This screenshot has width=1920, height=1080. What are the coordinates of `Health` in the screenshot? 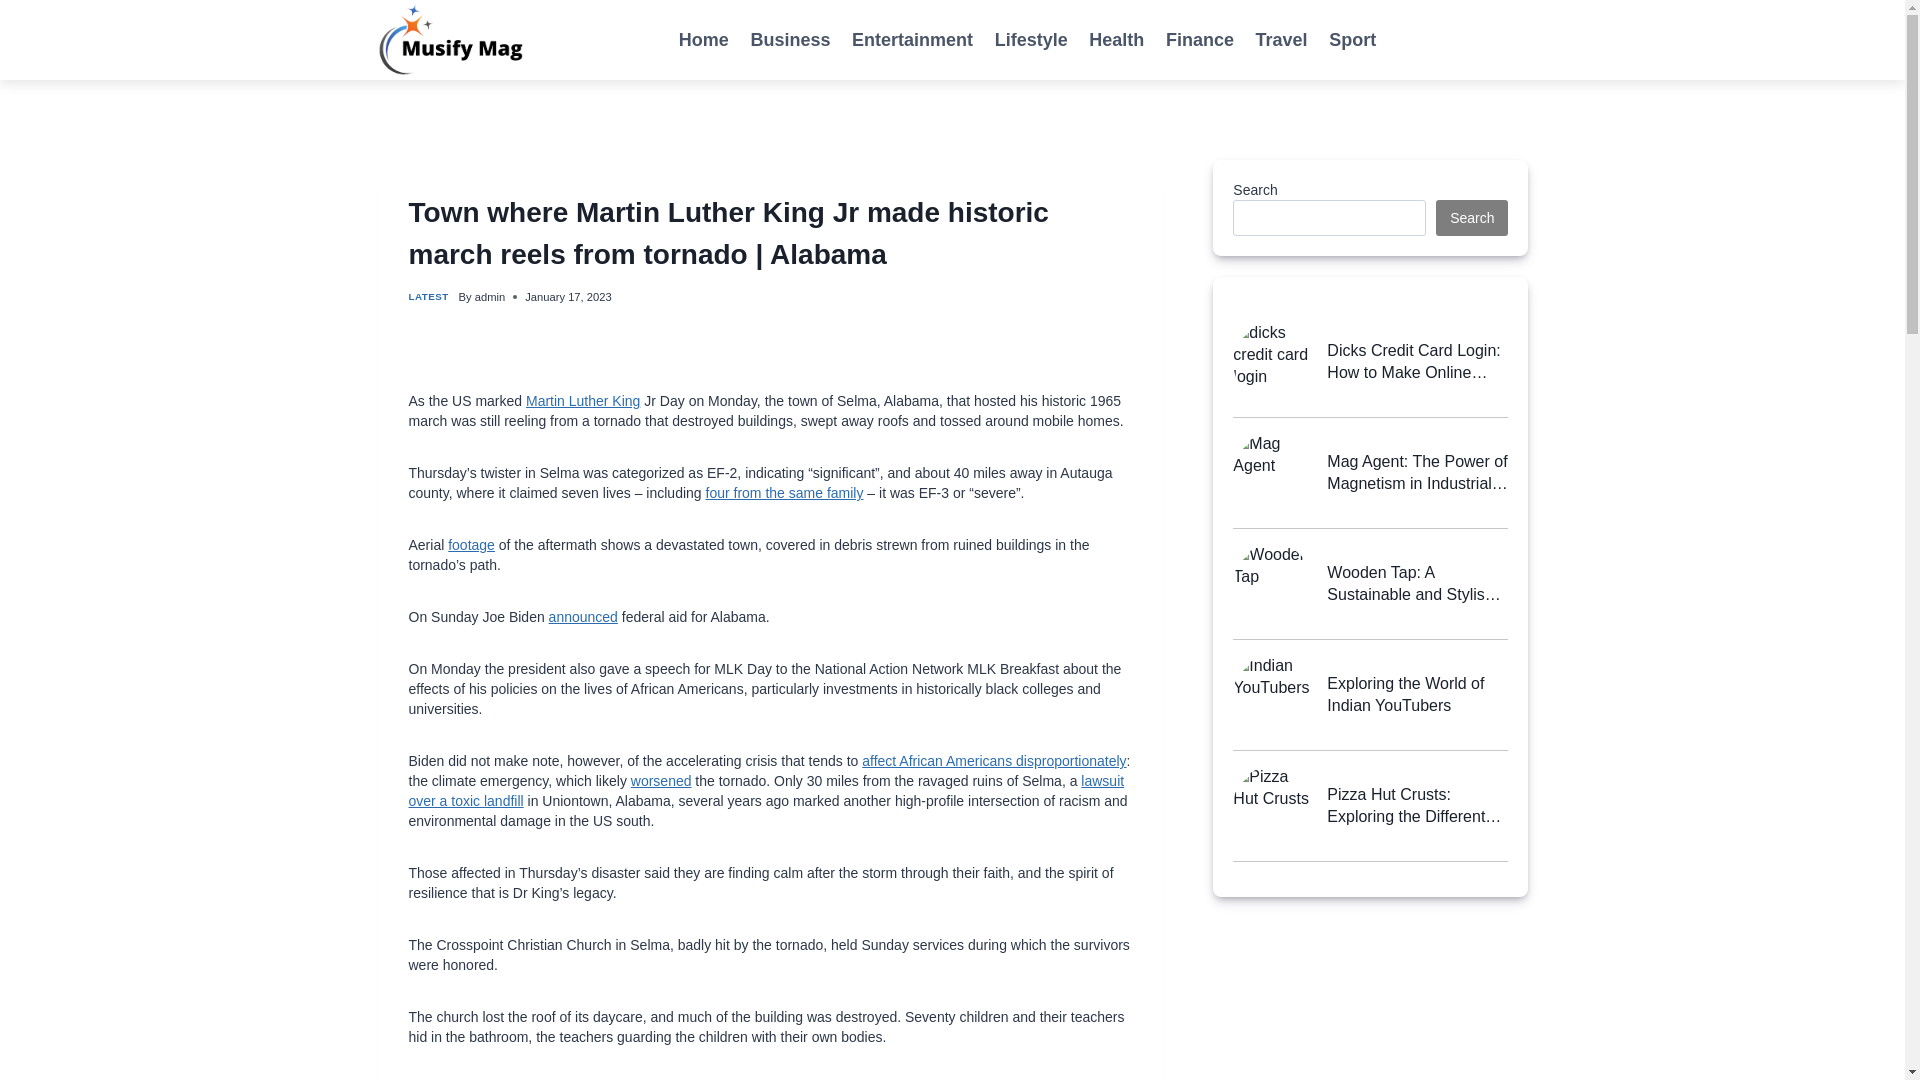 It's located at (1117, 40).